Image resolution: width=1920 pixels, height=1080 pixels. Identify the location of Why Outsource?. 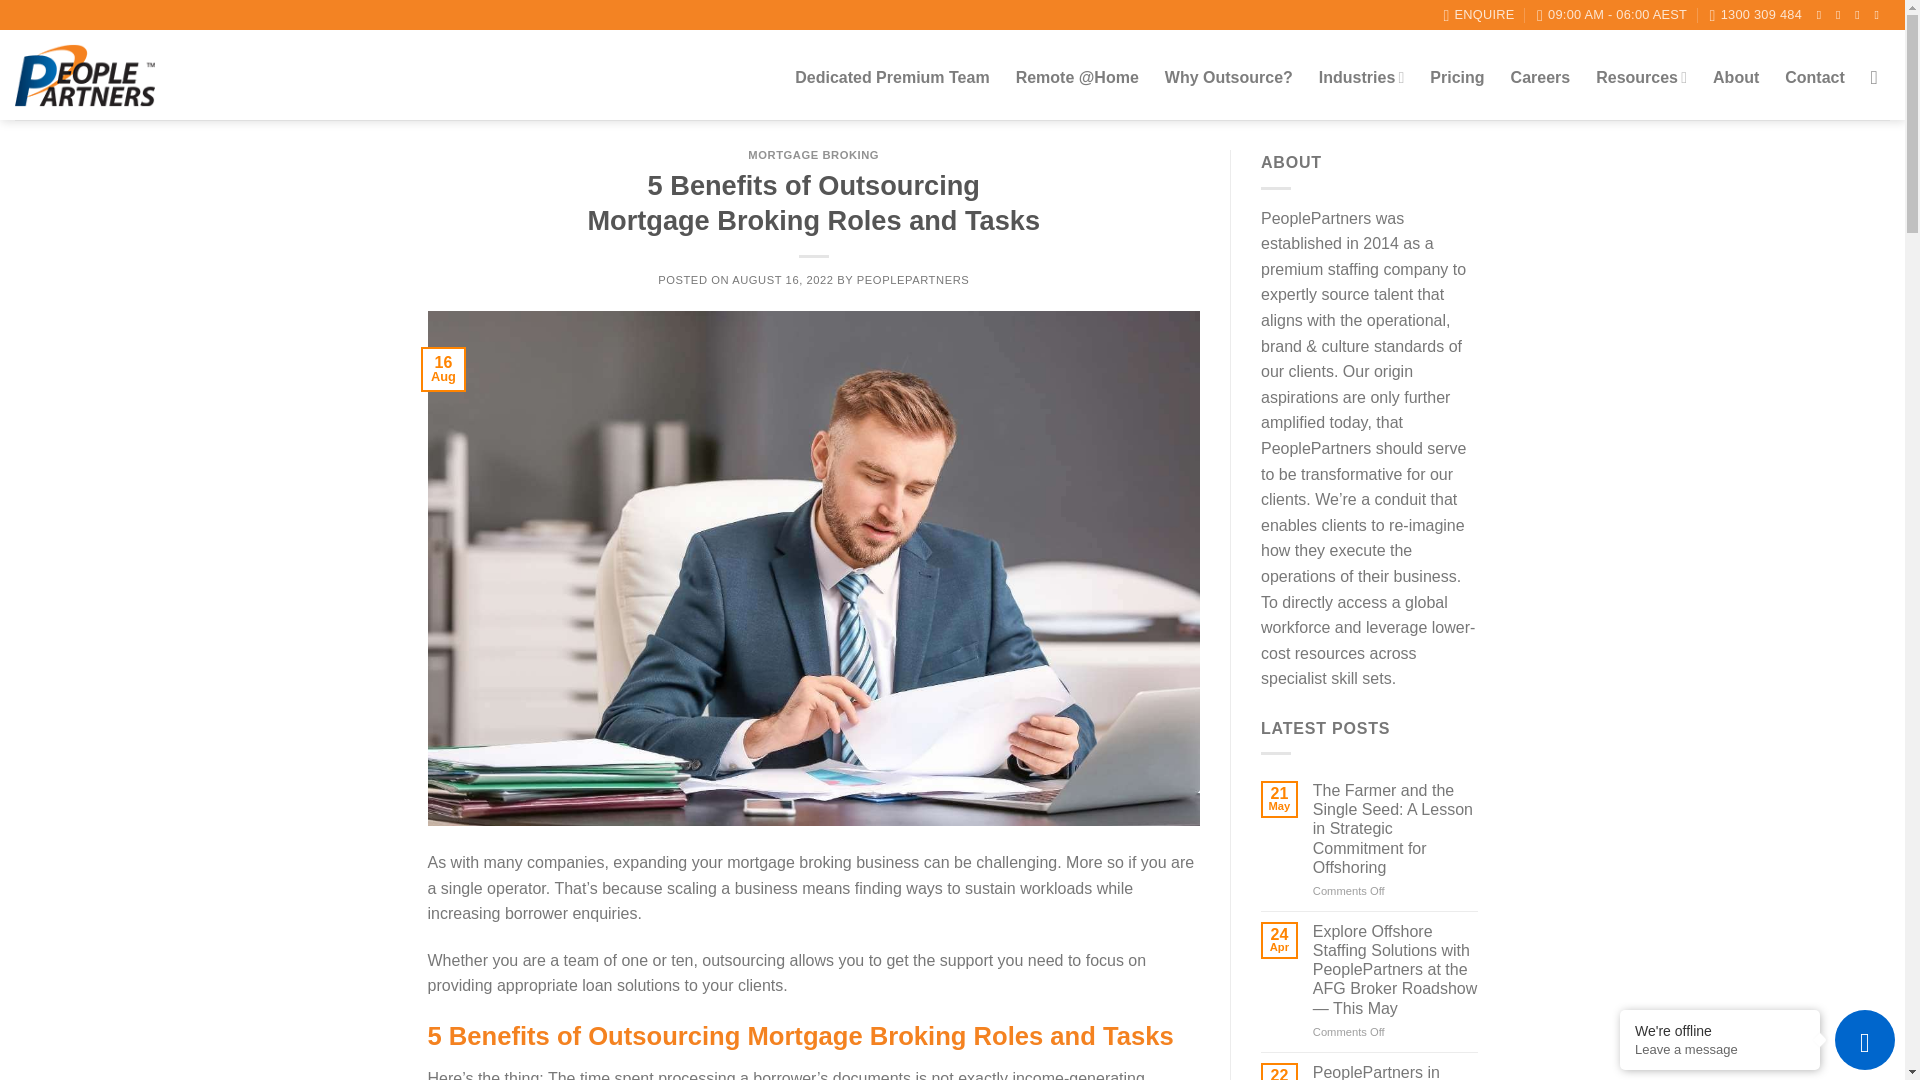
(1228, 78).